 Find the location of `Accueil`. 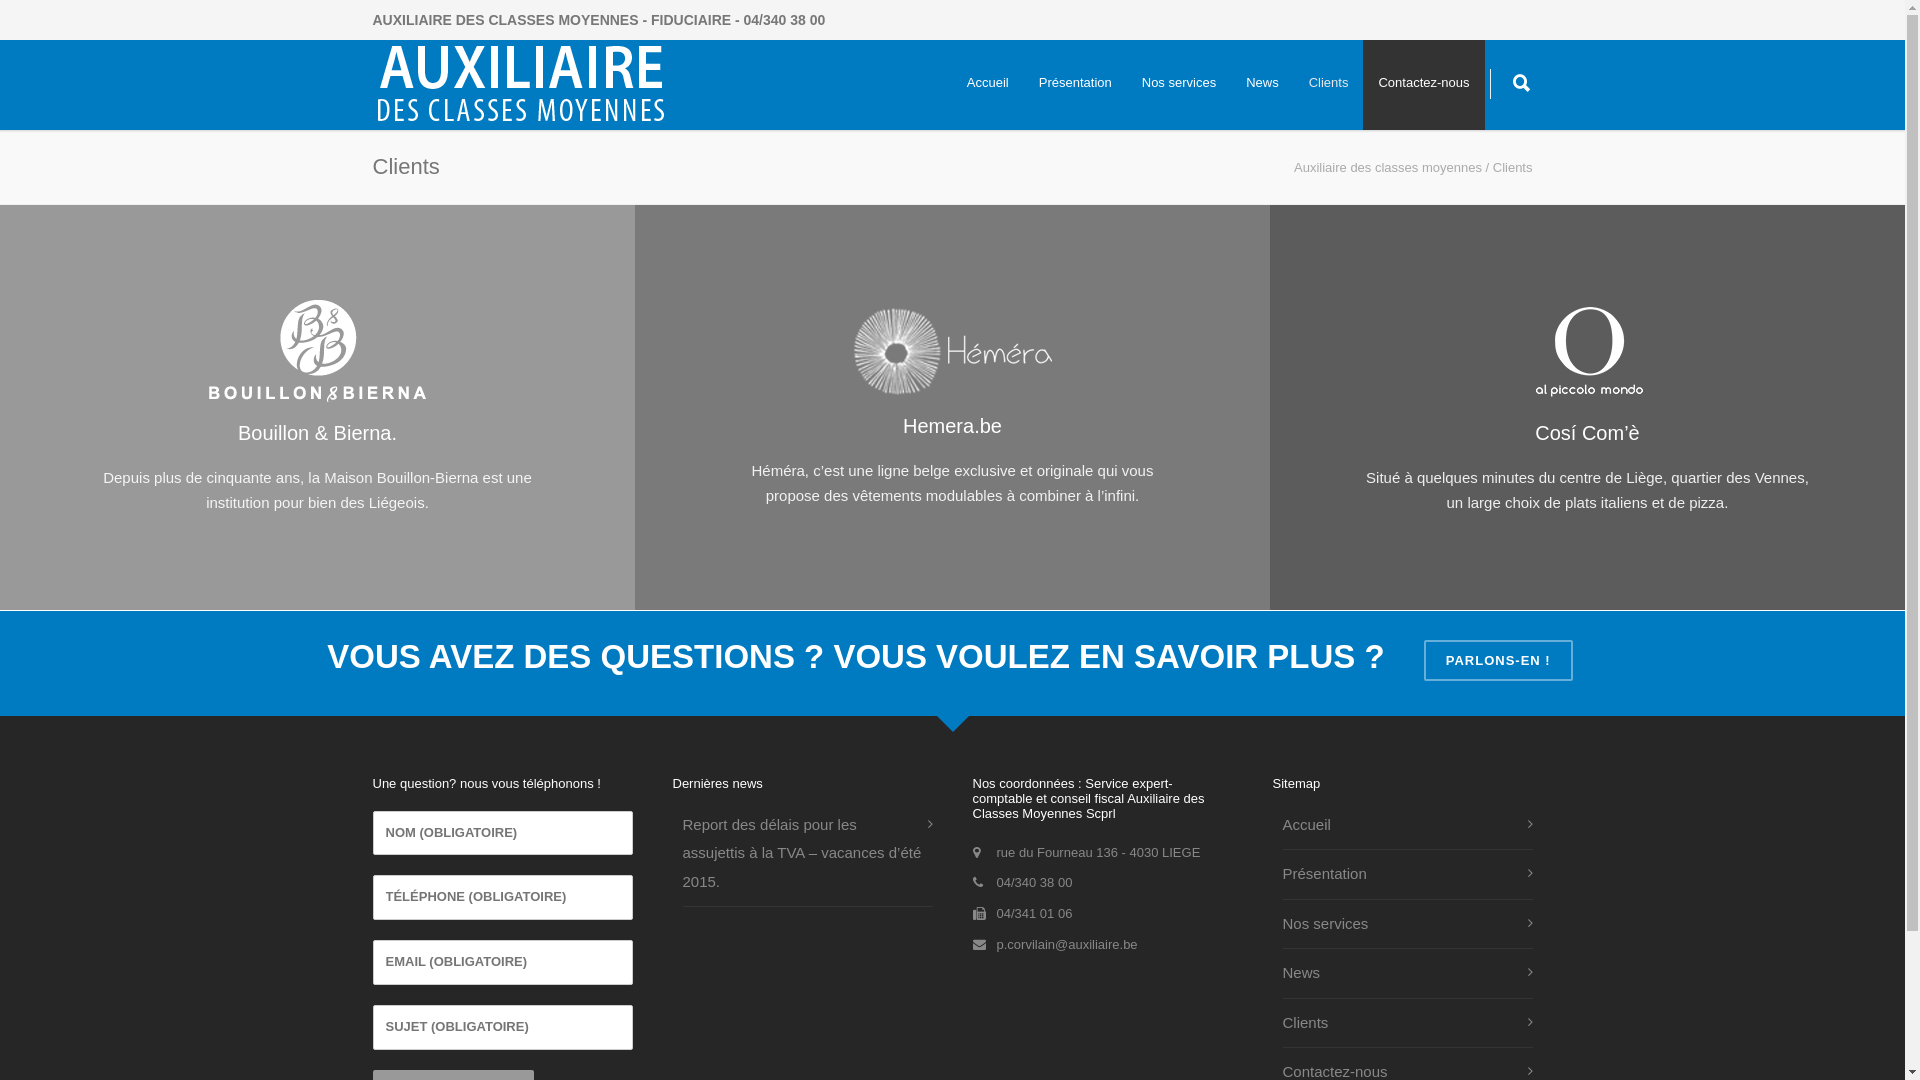

Accueil is located at coordinates (988, 82).